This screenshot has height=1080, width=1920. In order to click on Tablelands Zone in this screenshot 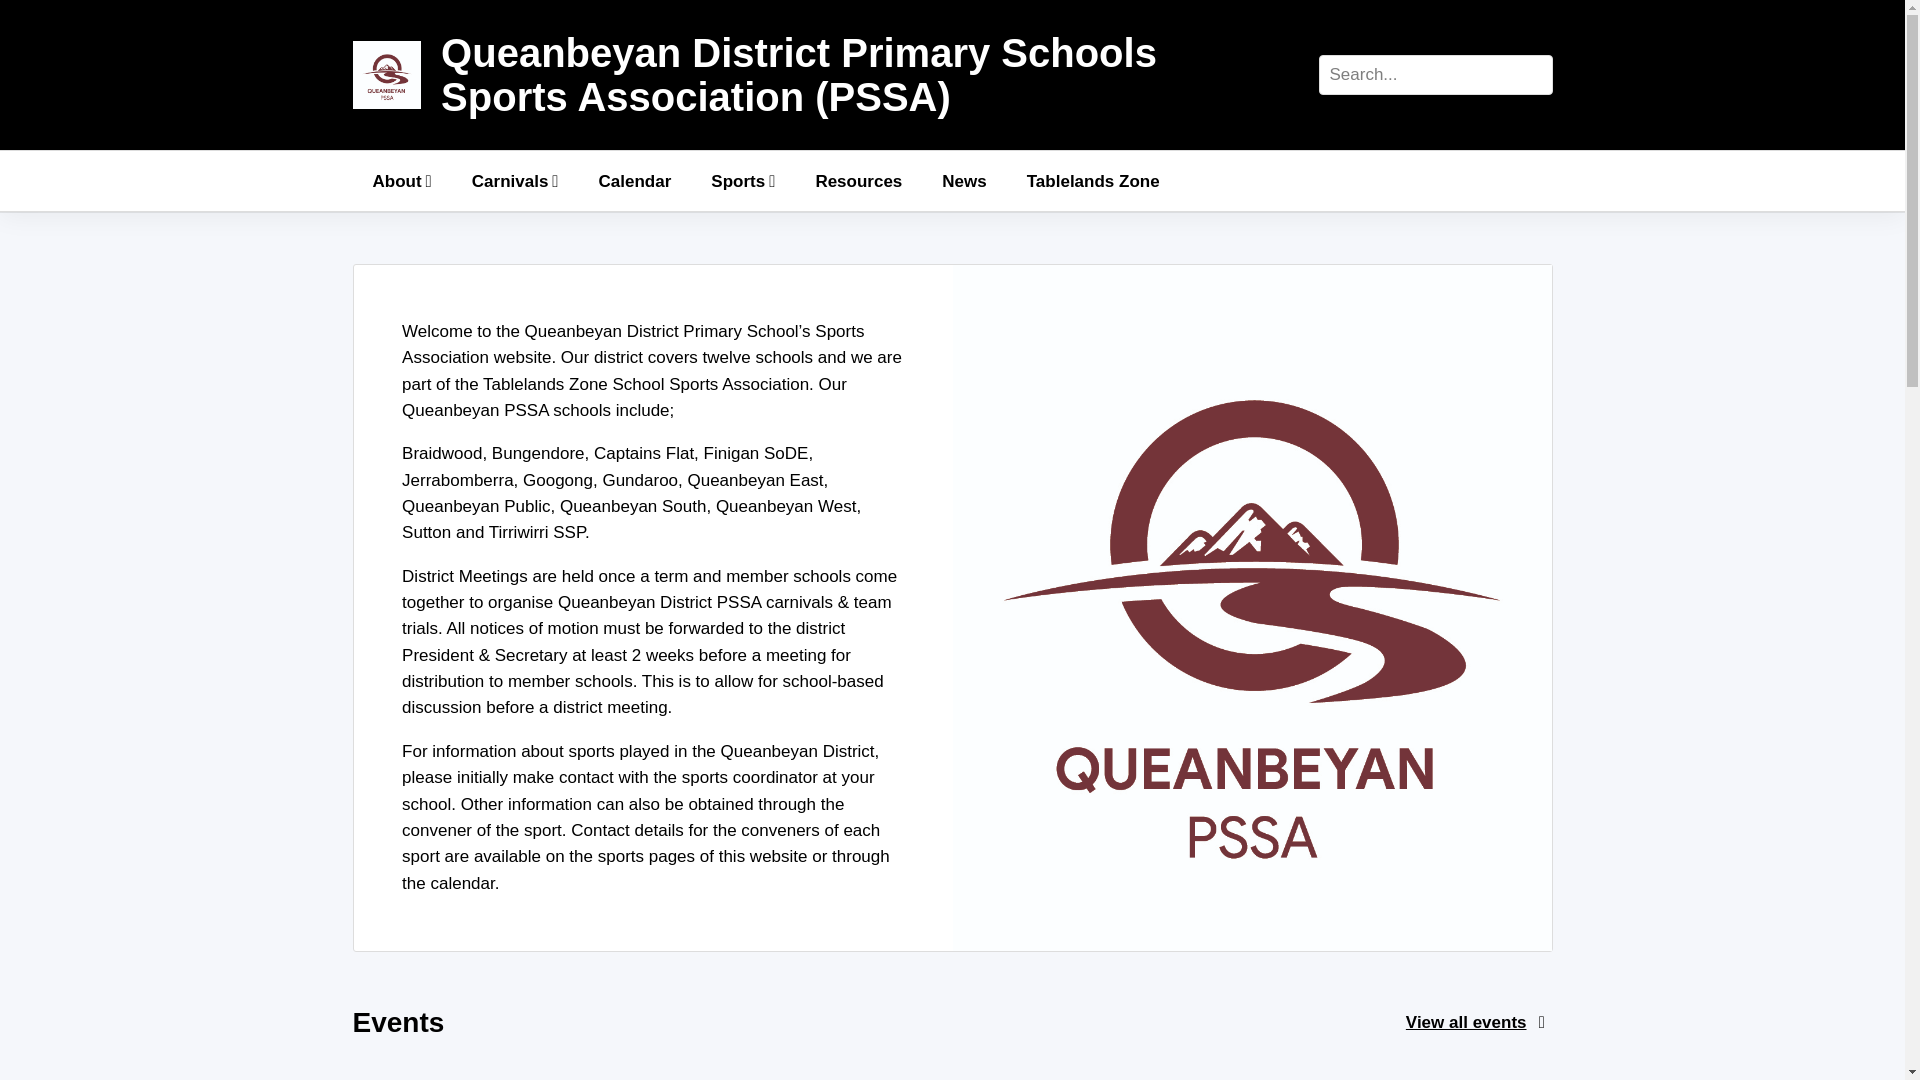, I will do `click(1093, 180)`.